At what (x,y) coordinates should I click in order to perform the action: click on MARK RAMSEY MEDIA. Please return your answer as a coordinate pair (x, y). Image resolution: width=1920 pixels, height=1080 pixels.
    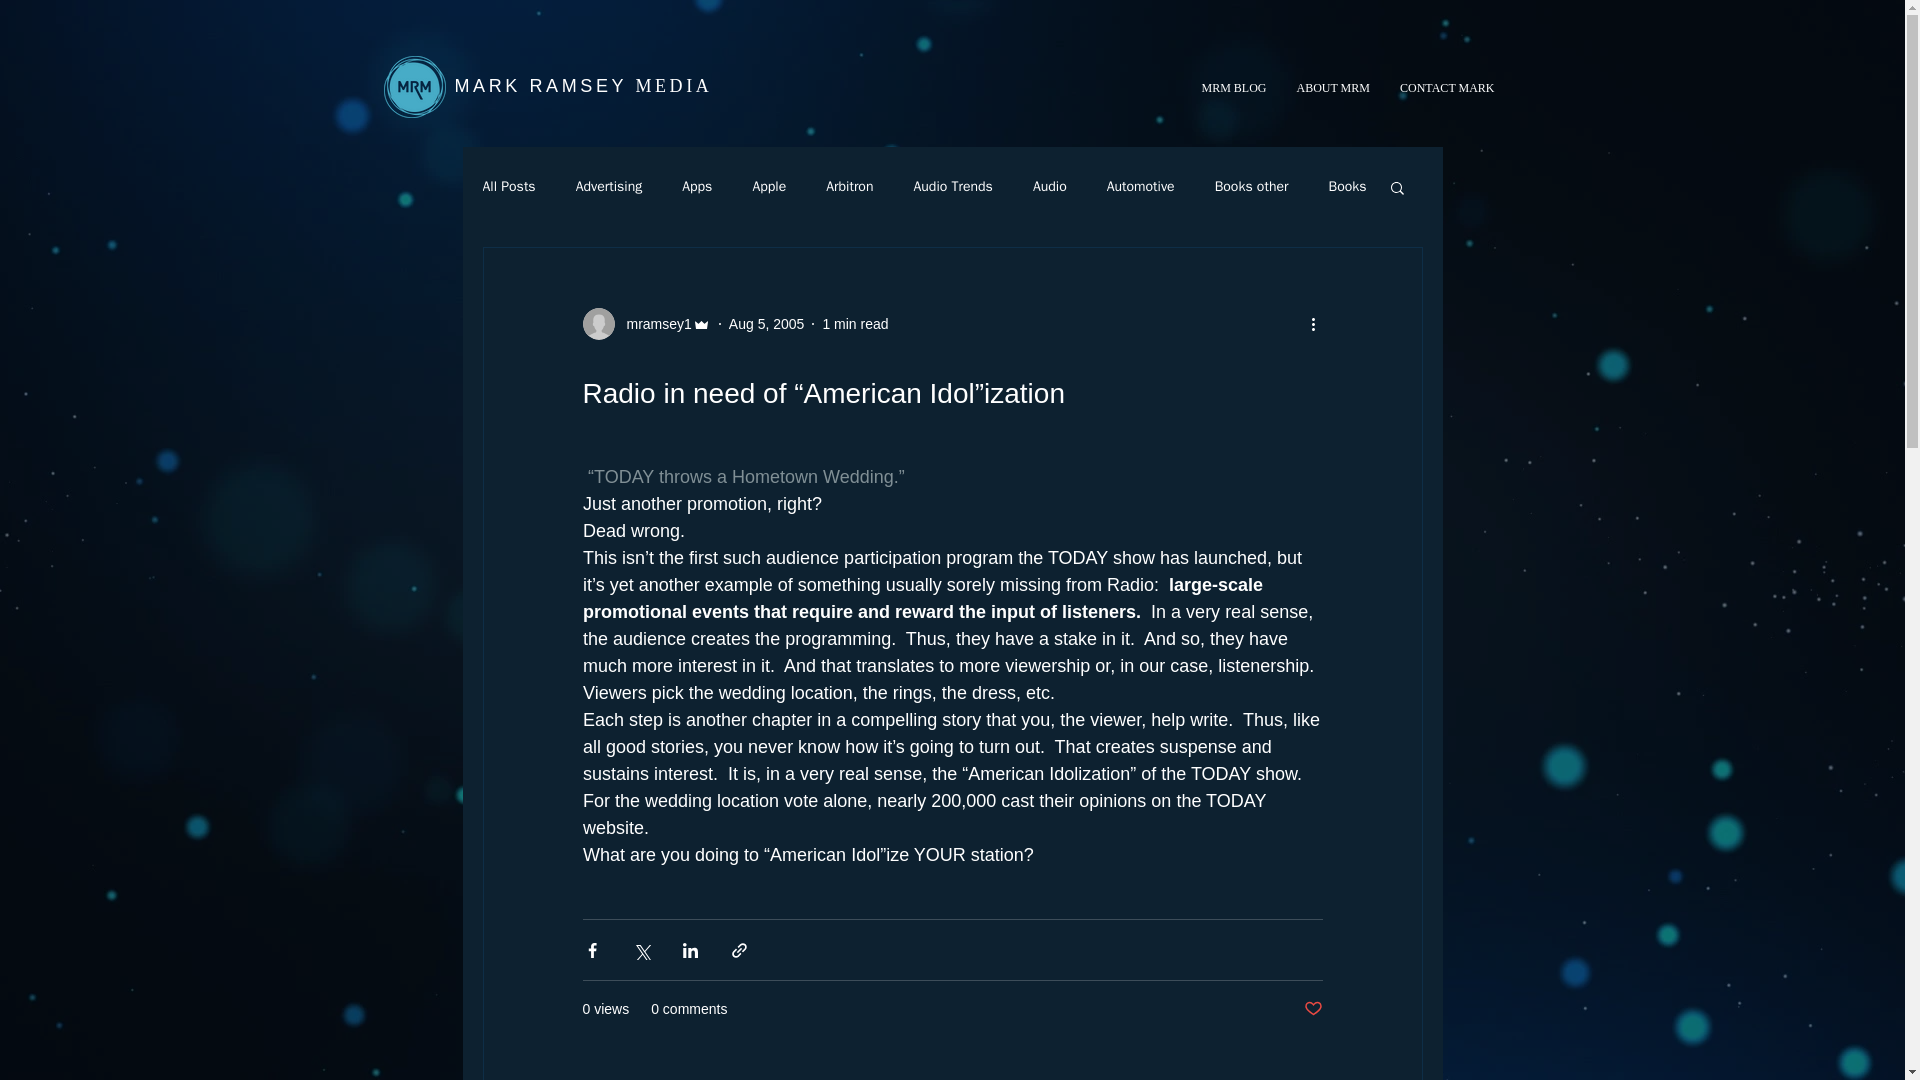
    Looking at the image, I should click on (582, 86).